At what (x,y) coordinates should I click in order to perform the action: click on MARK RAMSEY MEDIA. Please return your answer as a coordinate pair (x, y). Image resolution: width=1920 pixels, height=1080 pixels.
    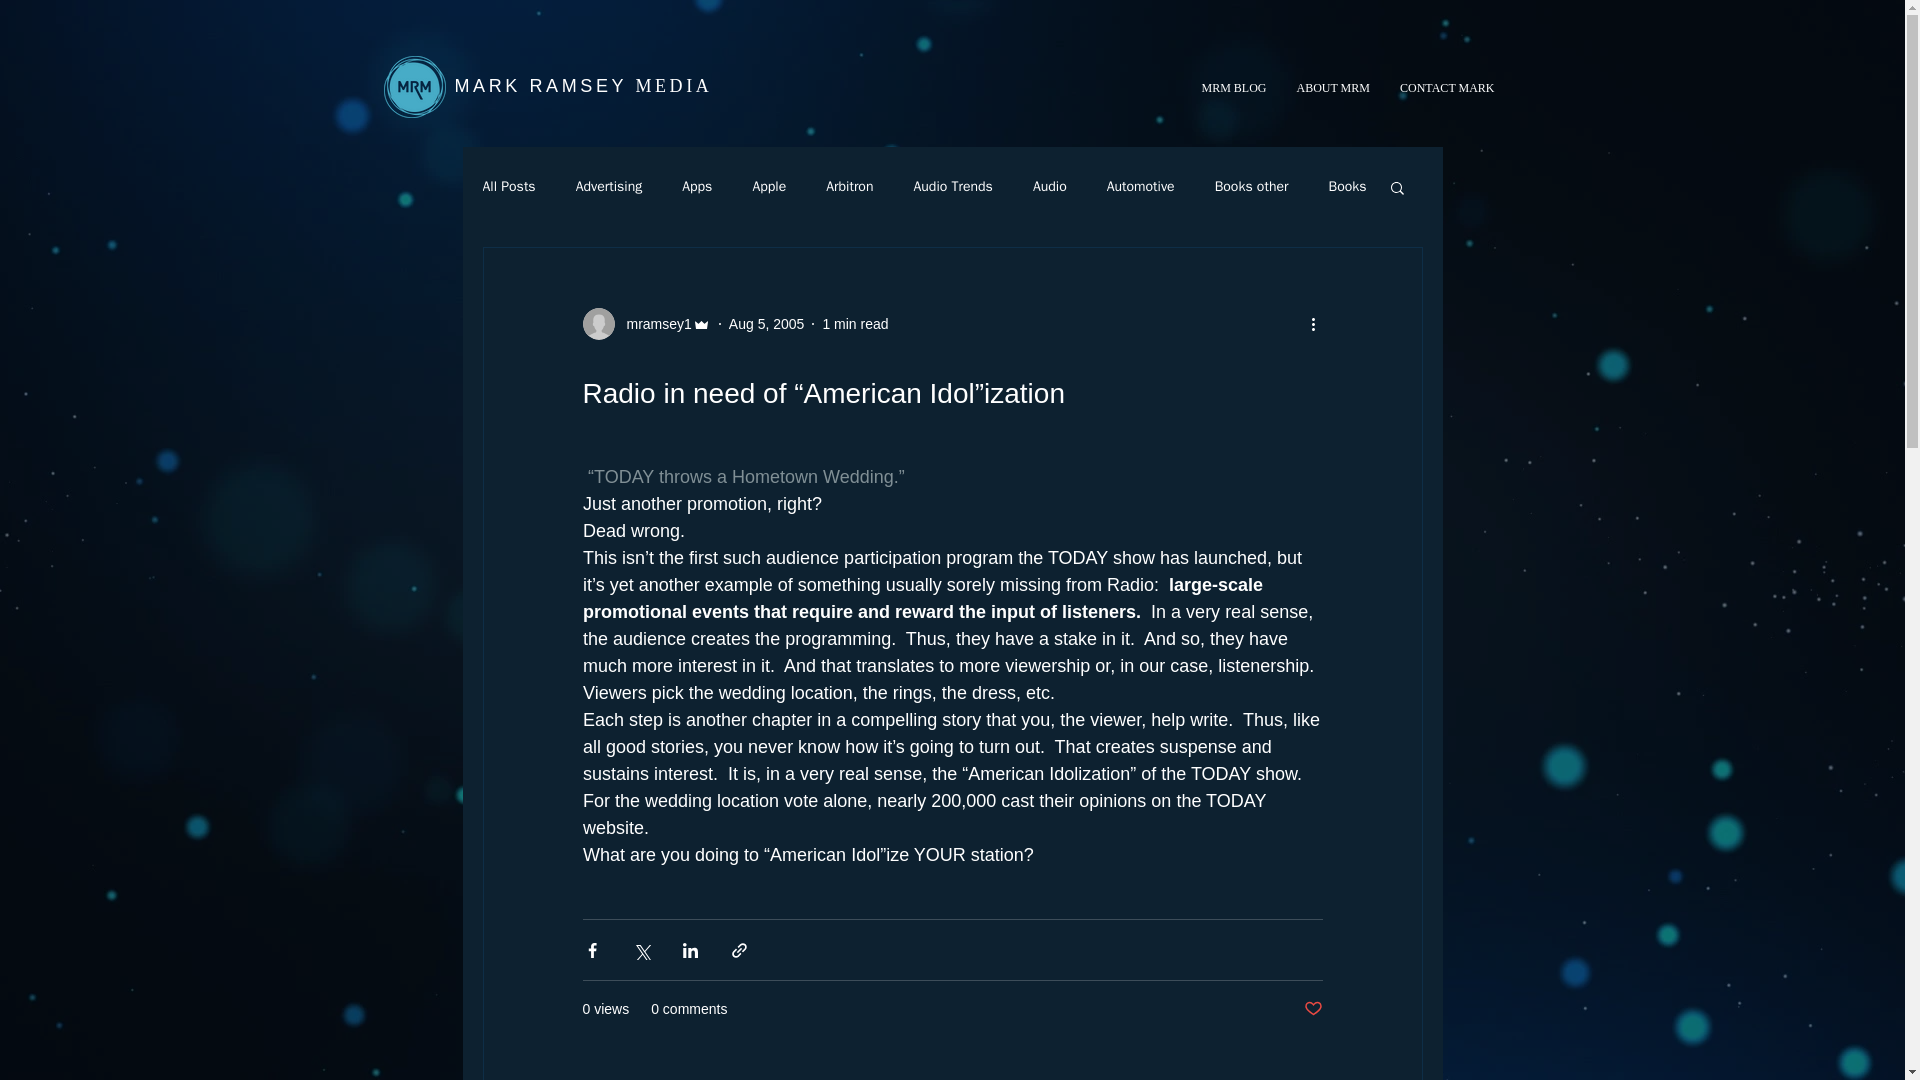
    Looking at the image, I should click on (582, 86).